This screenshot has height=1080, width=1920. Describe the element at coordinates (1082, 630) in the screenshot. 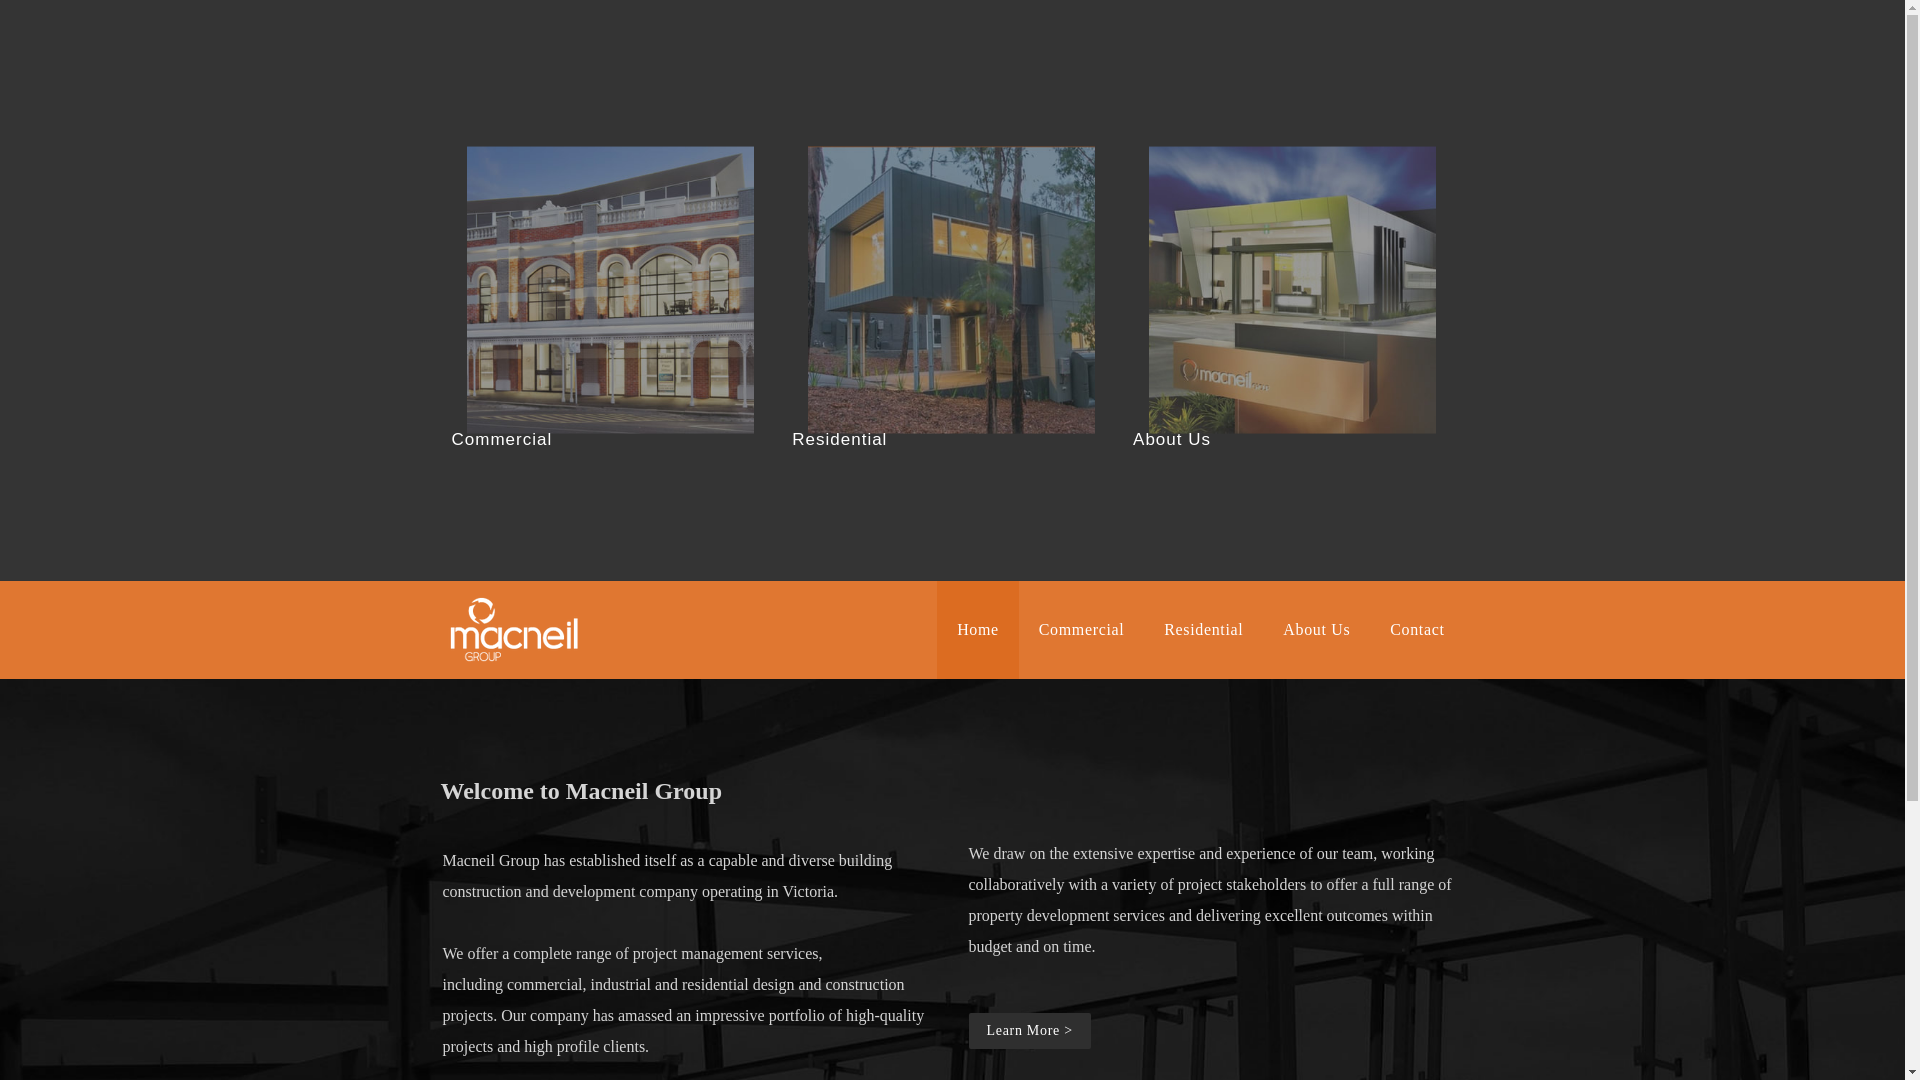

I see `Commercial` at that location.